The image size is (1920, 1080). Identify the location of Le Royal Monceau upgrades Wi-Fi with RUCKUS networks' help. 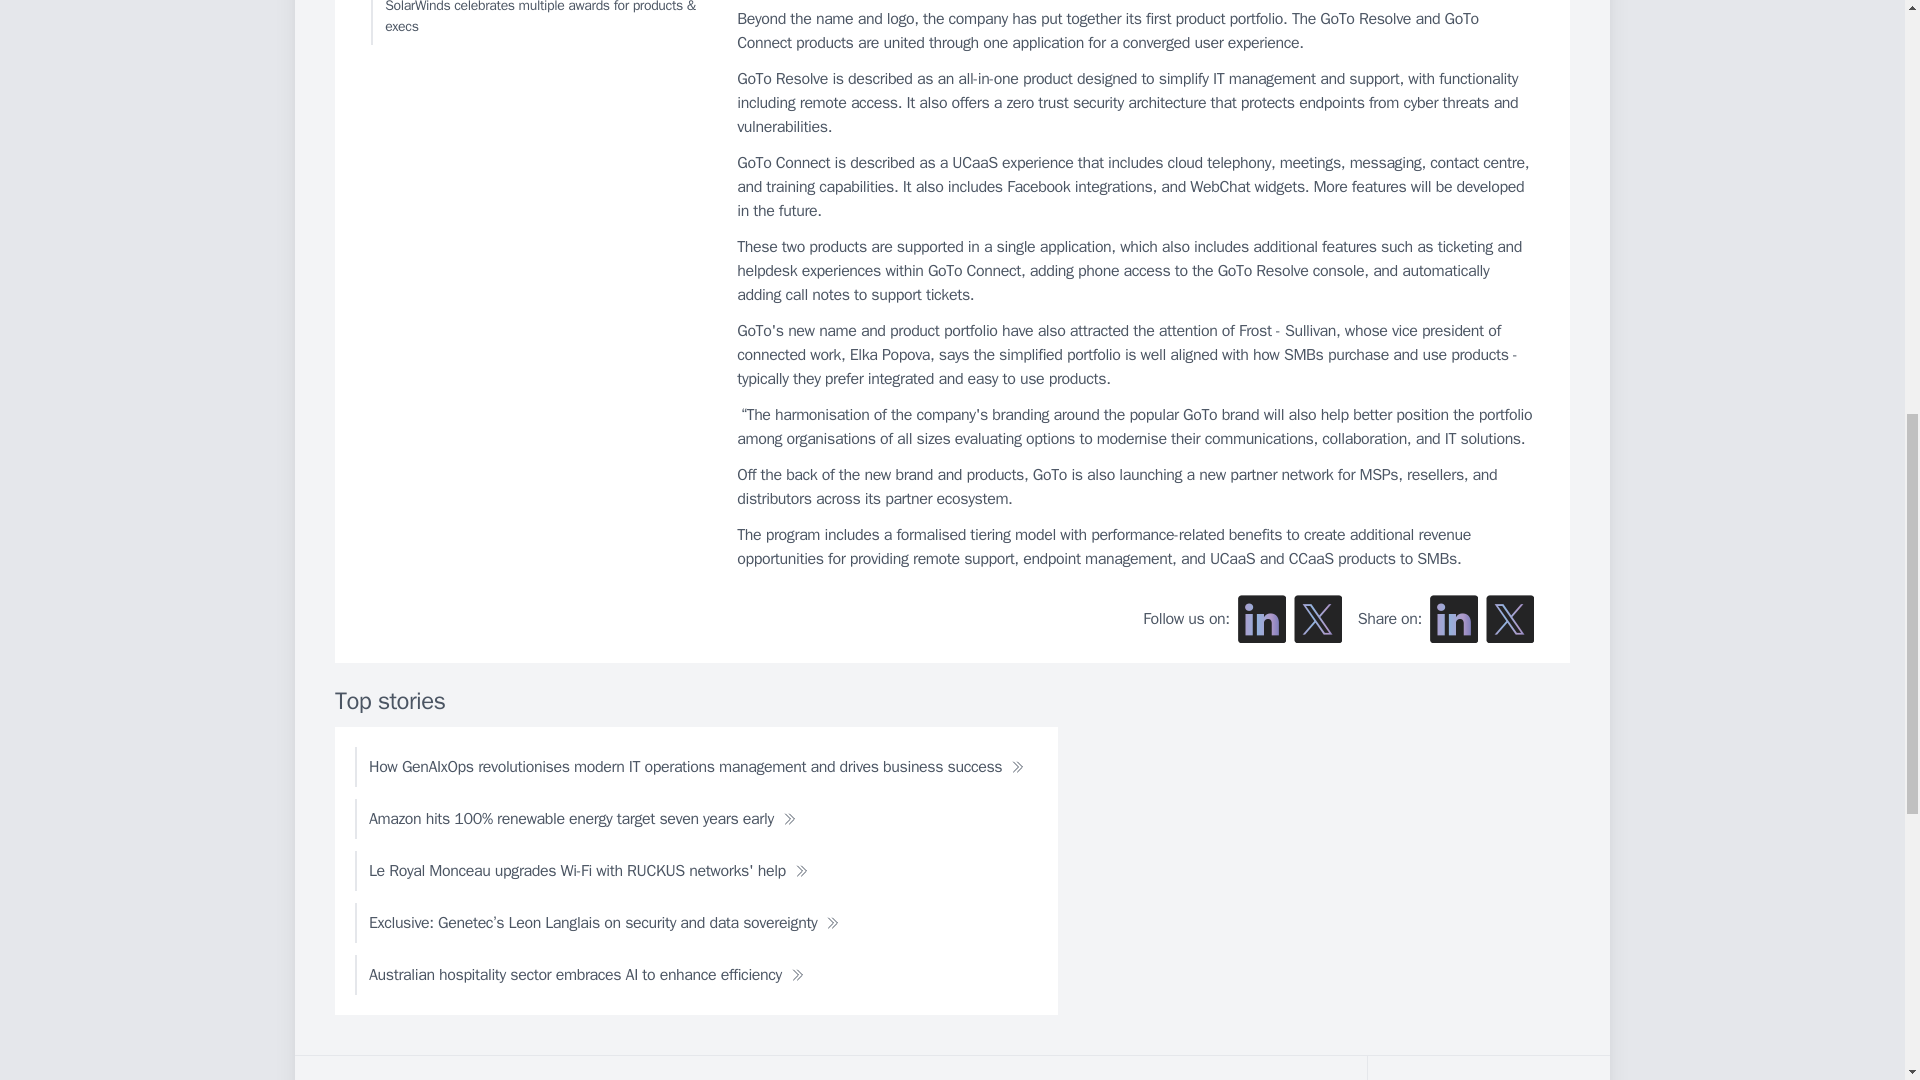
(588, 871).